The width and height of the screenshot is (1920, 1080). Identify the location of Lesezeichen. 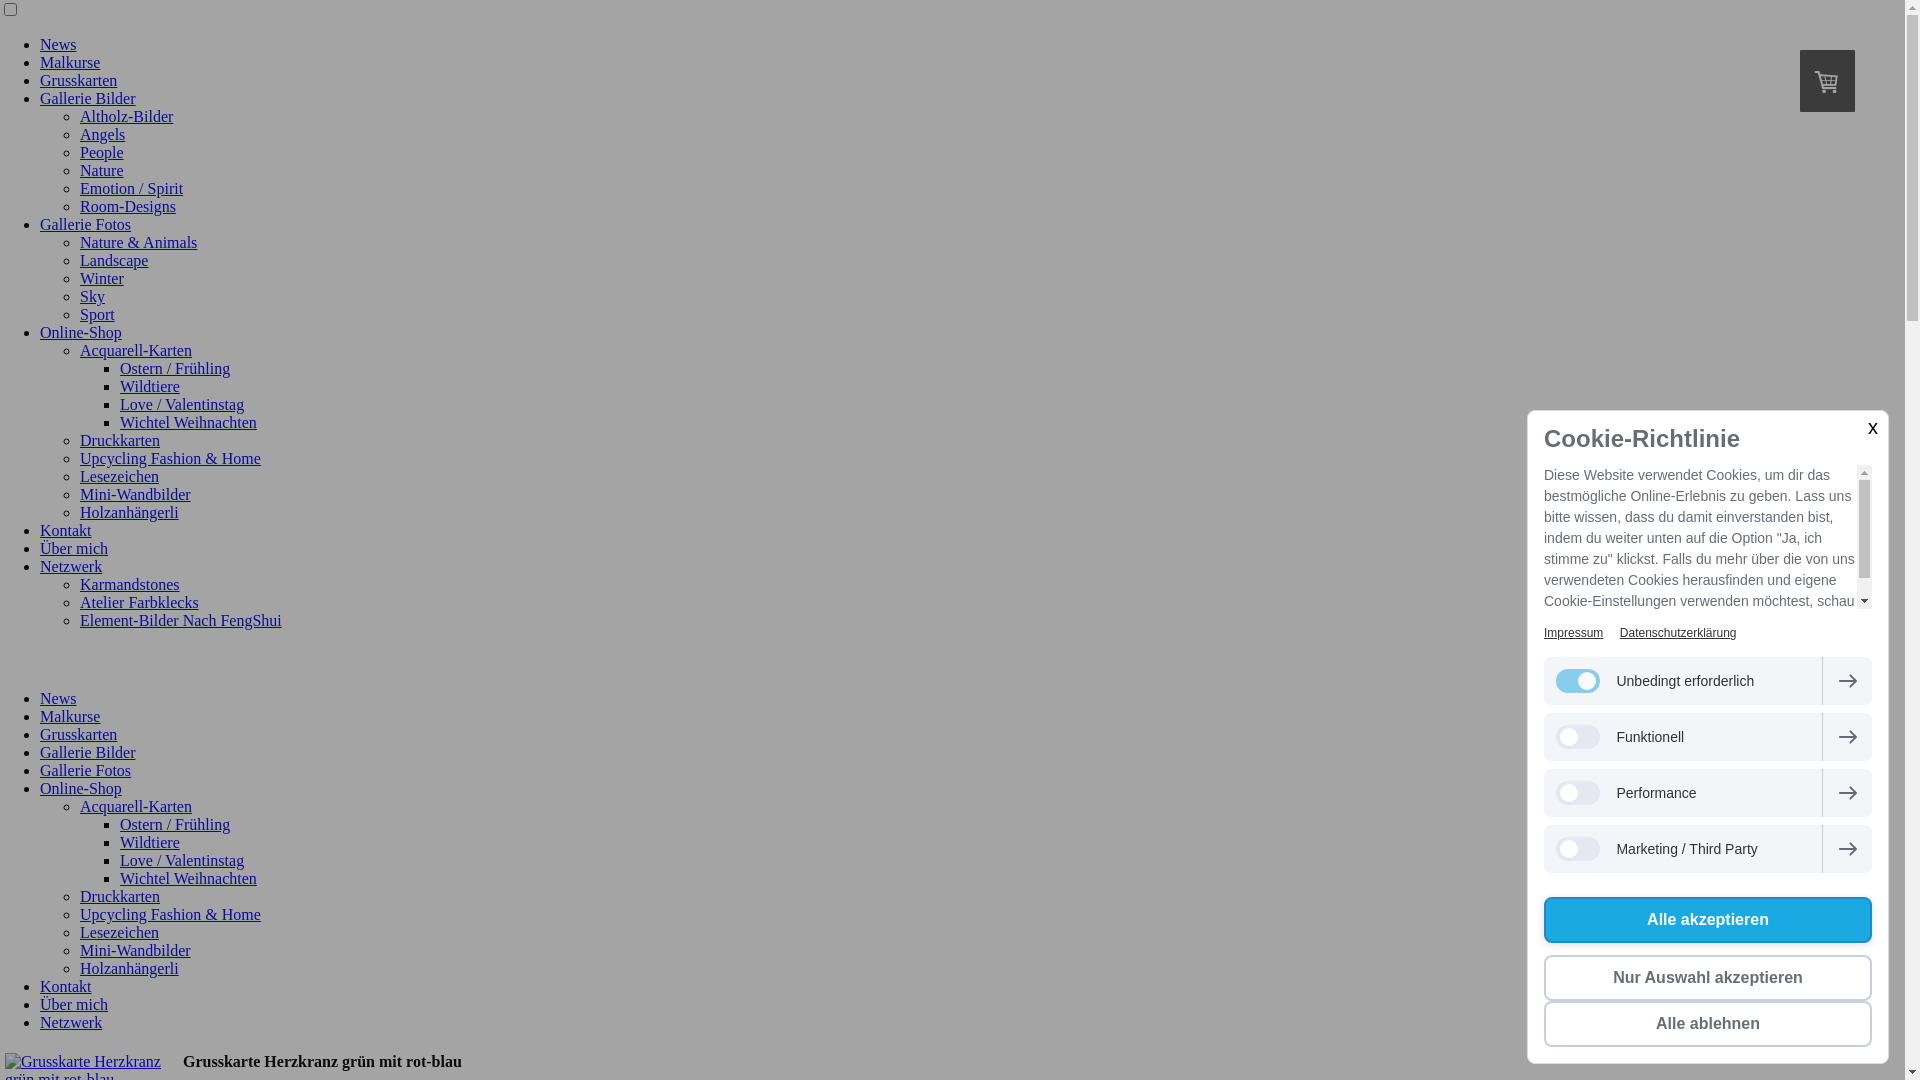
(120, 476).